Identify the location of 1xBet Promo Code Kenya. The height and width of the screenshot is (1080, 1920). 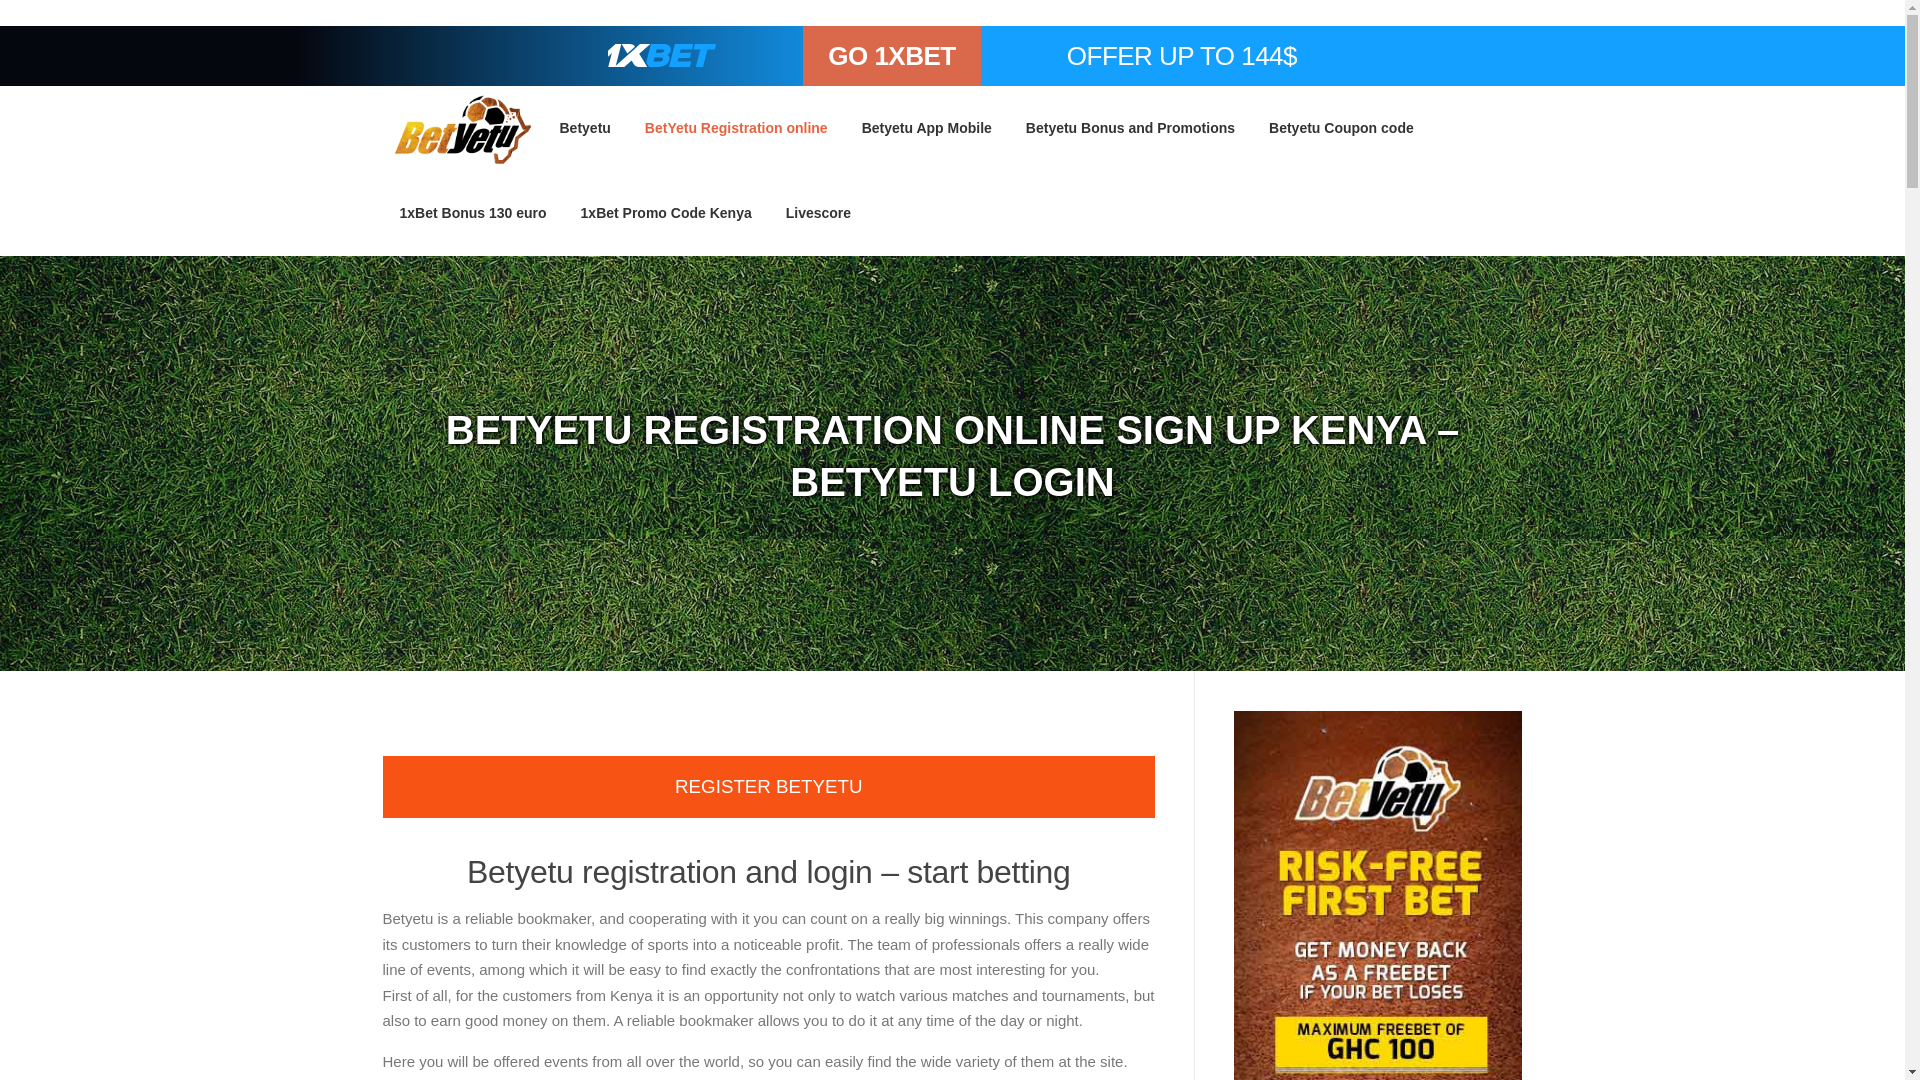
(666, 212).